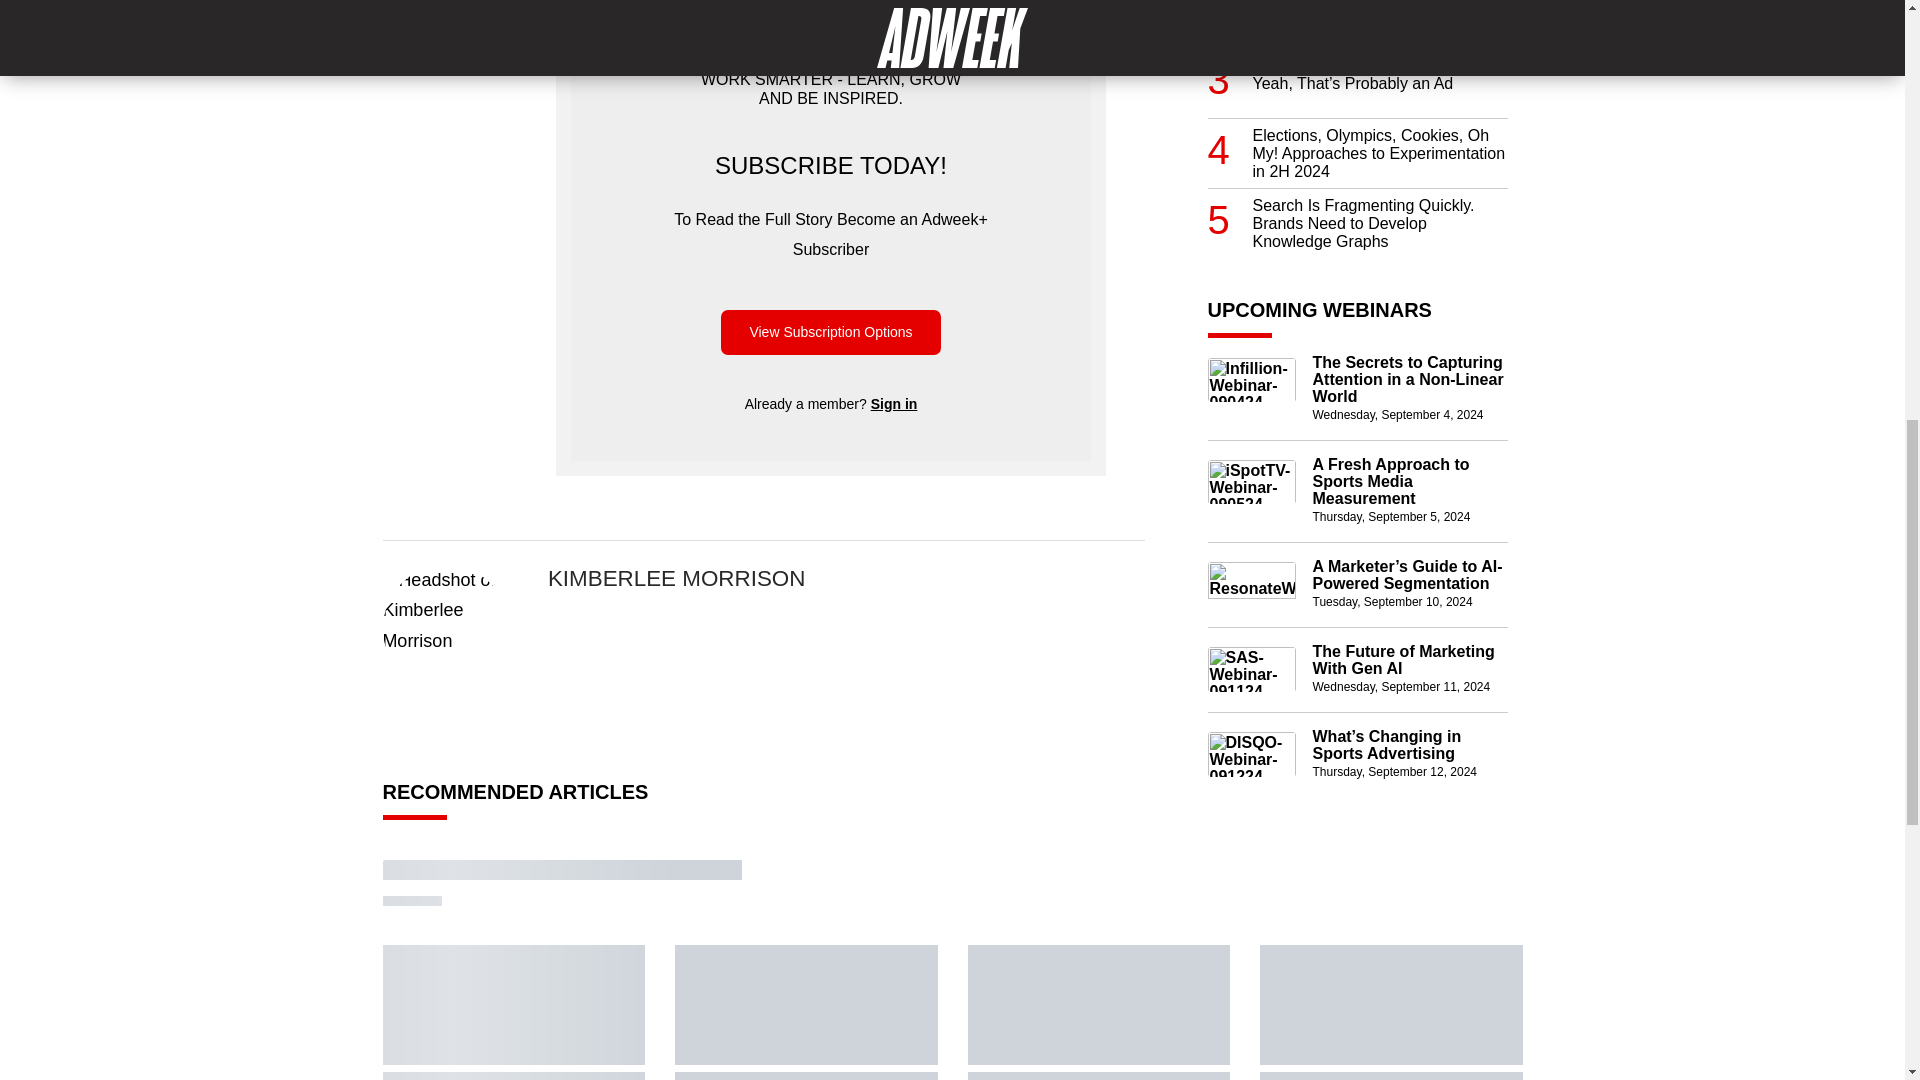 The height and width of the screenshot is (1080, 1920). I want to click on KIMBERLEE MORRISON, so click(676, 578).